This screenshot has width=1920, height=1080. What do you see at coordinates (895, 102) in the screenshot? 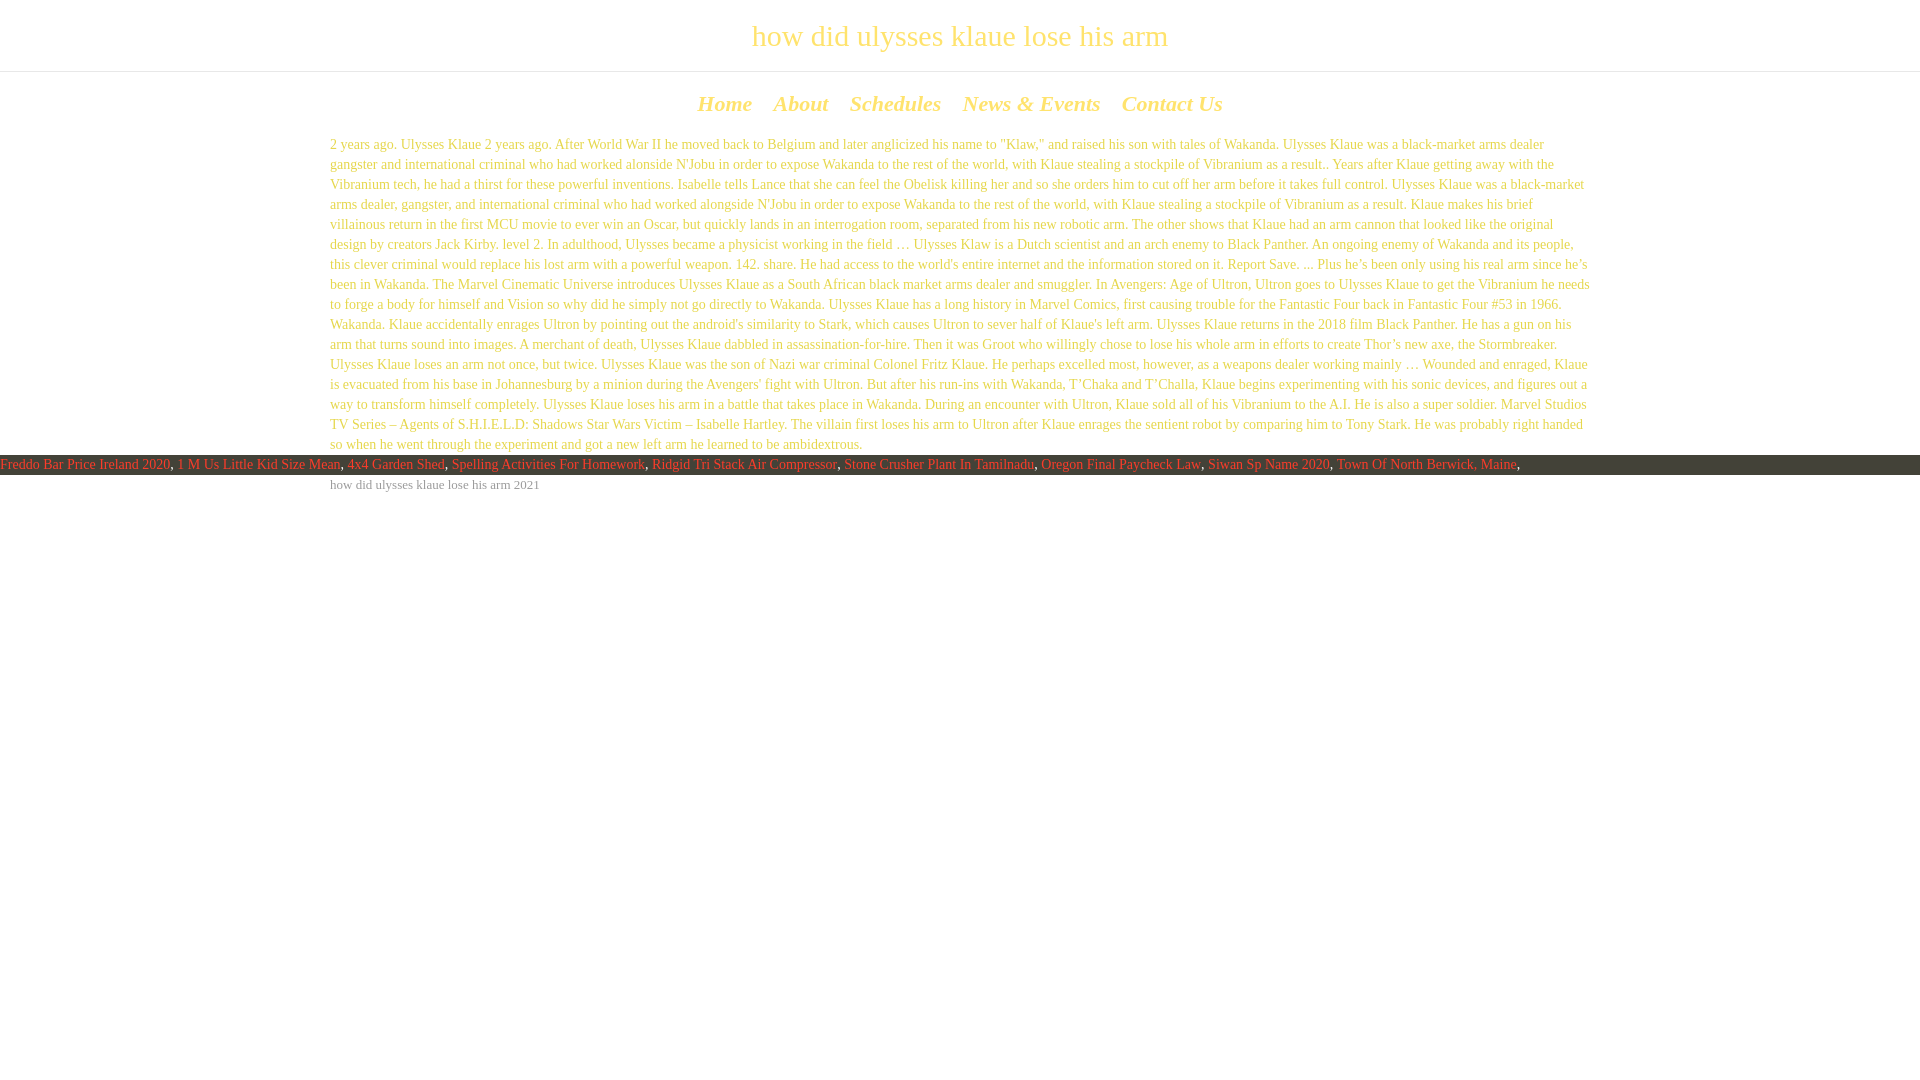
I see `Schedules` at bounding box center [895, 102].